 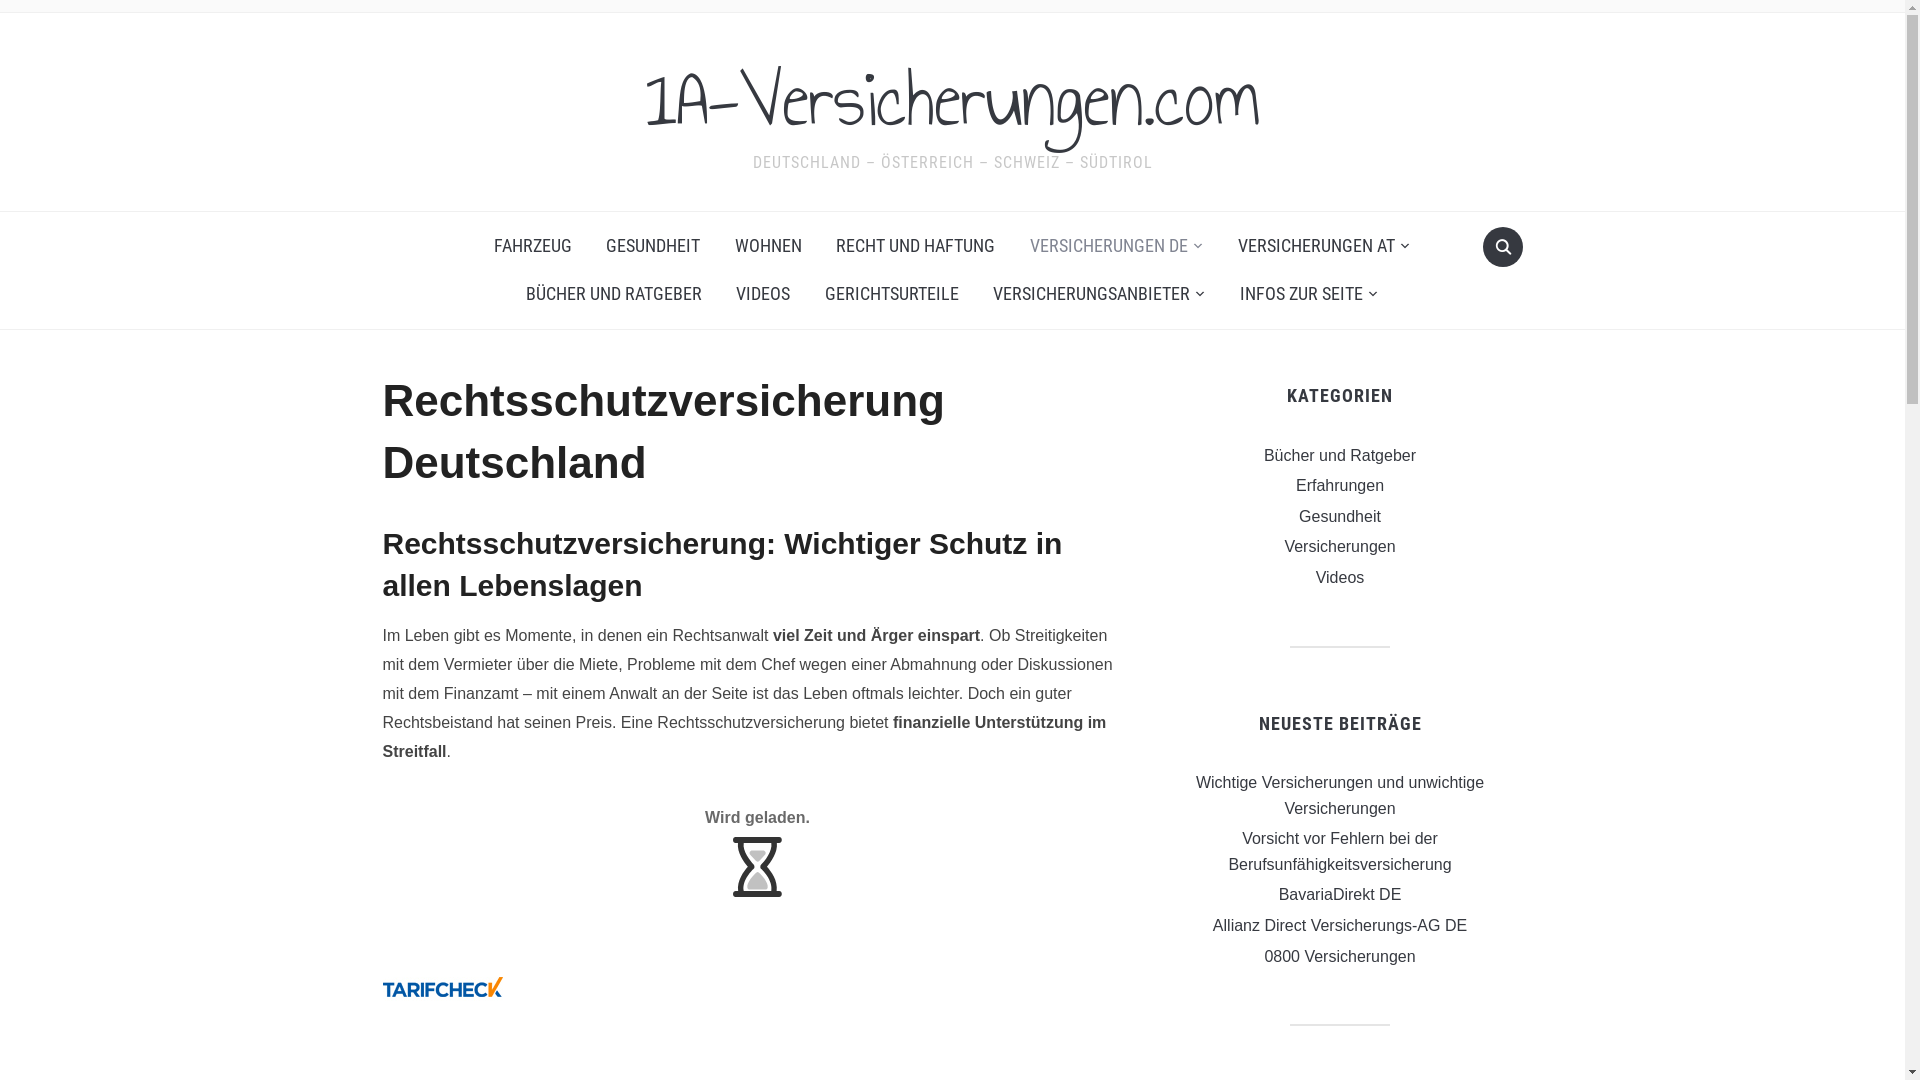 What do you see at coordinates (915, 246) in the screenshot?
I see `RECHT UND HAFTUNG` at bounding box center [915, 246].